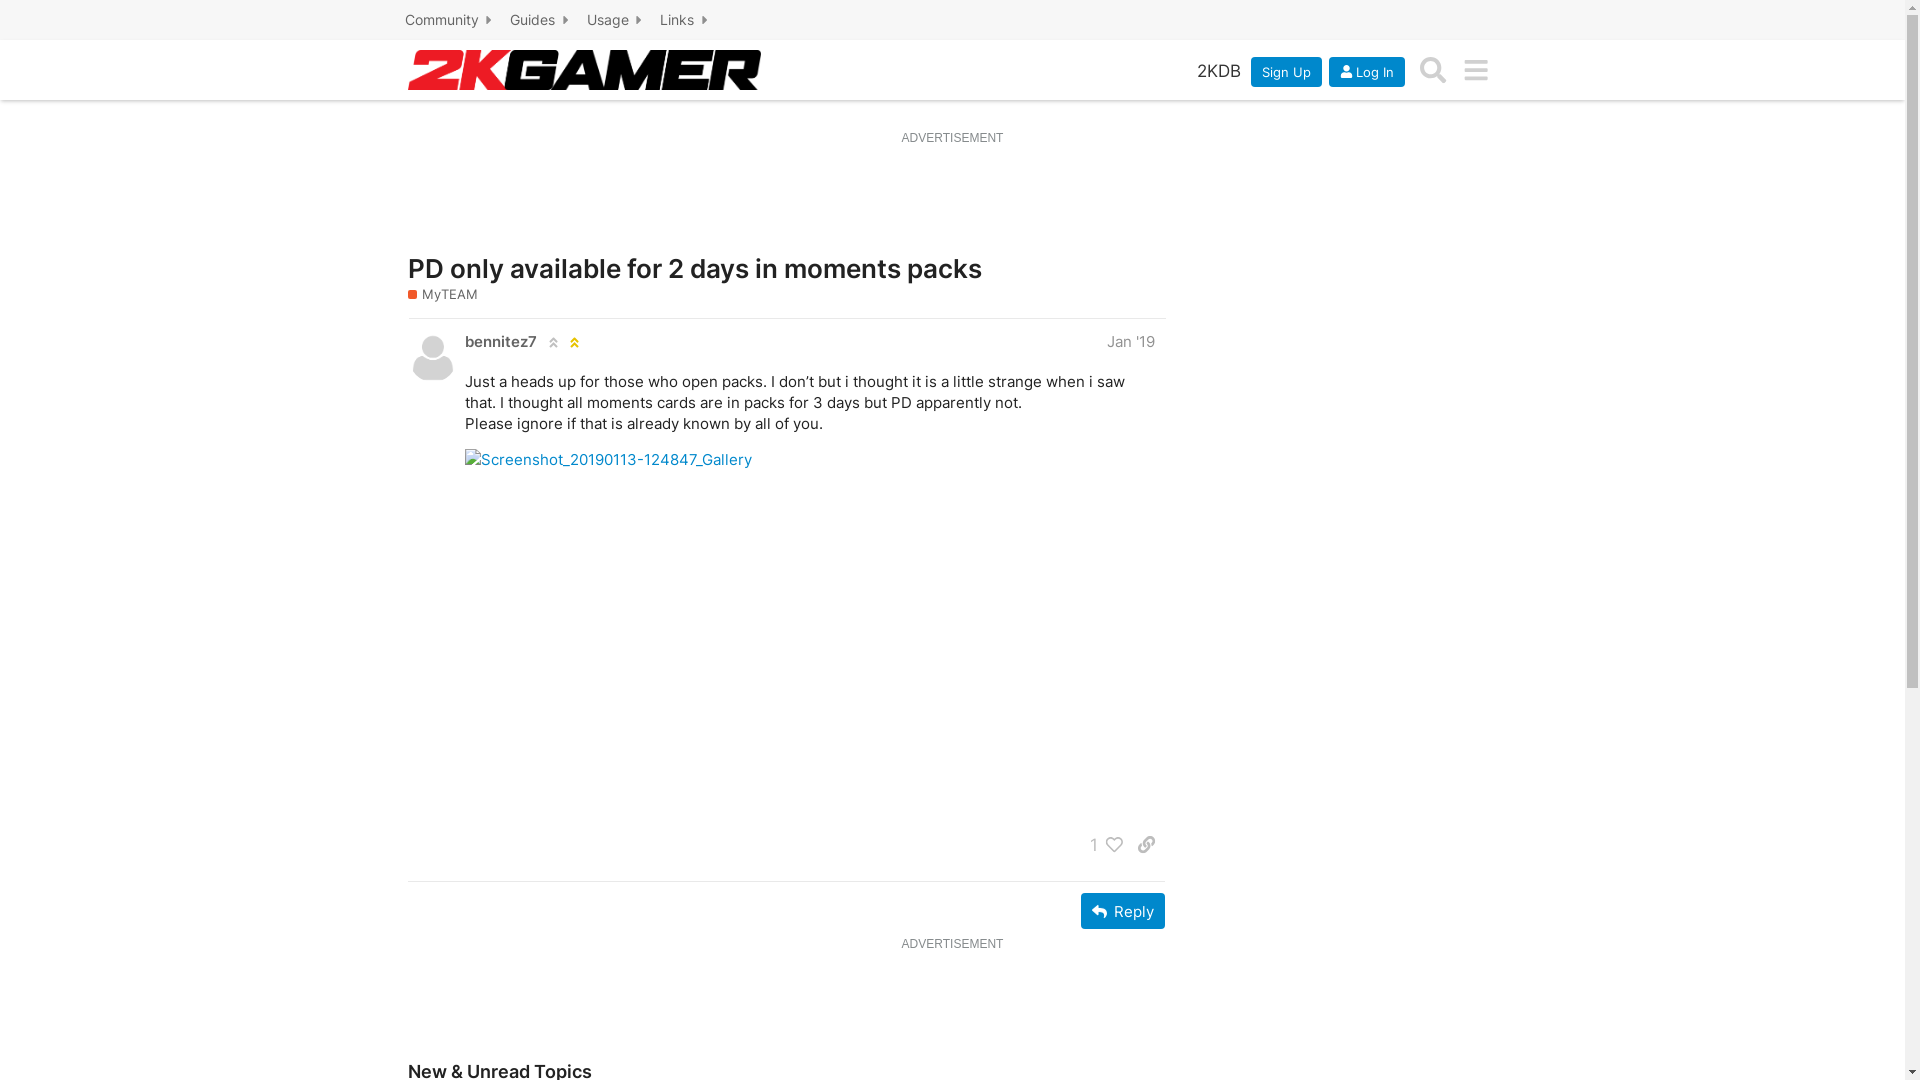 Image resolution: width=1920 pixels, height=1080 pixels. Describe the element at coordinates (1122, 911) in the screenshot. I see `Reply` at that location.